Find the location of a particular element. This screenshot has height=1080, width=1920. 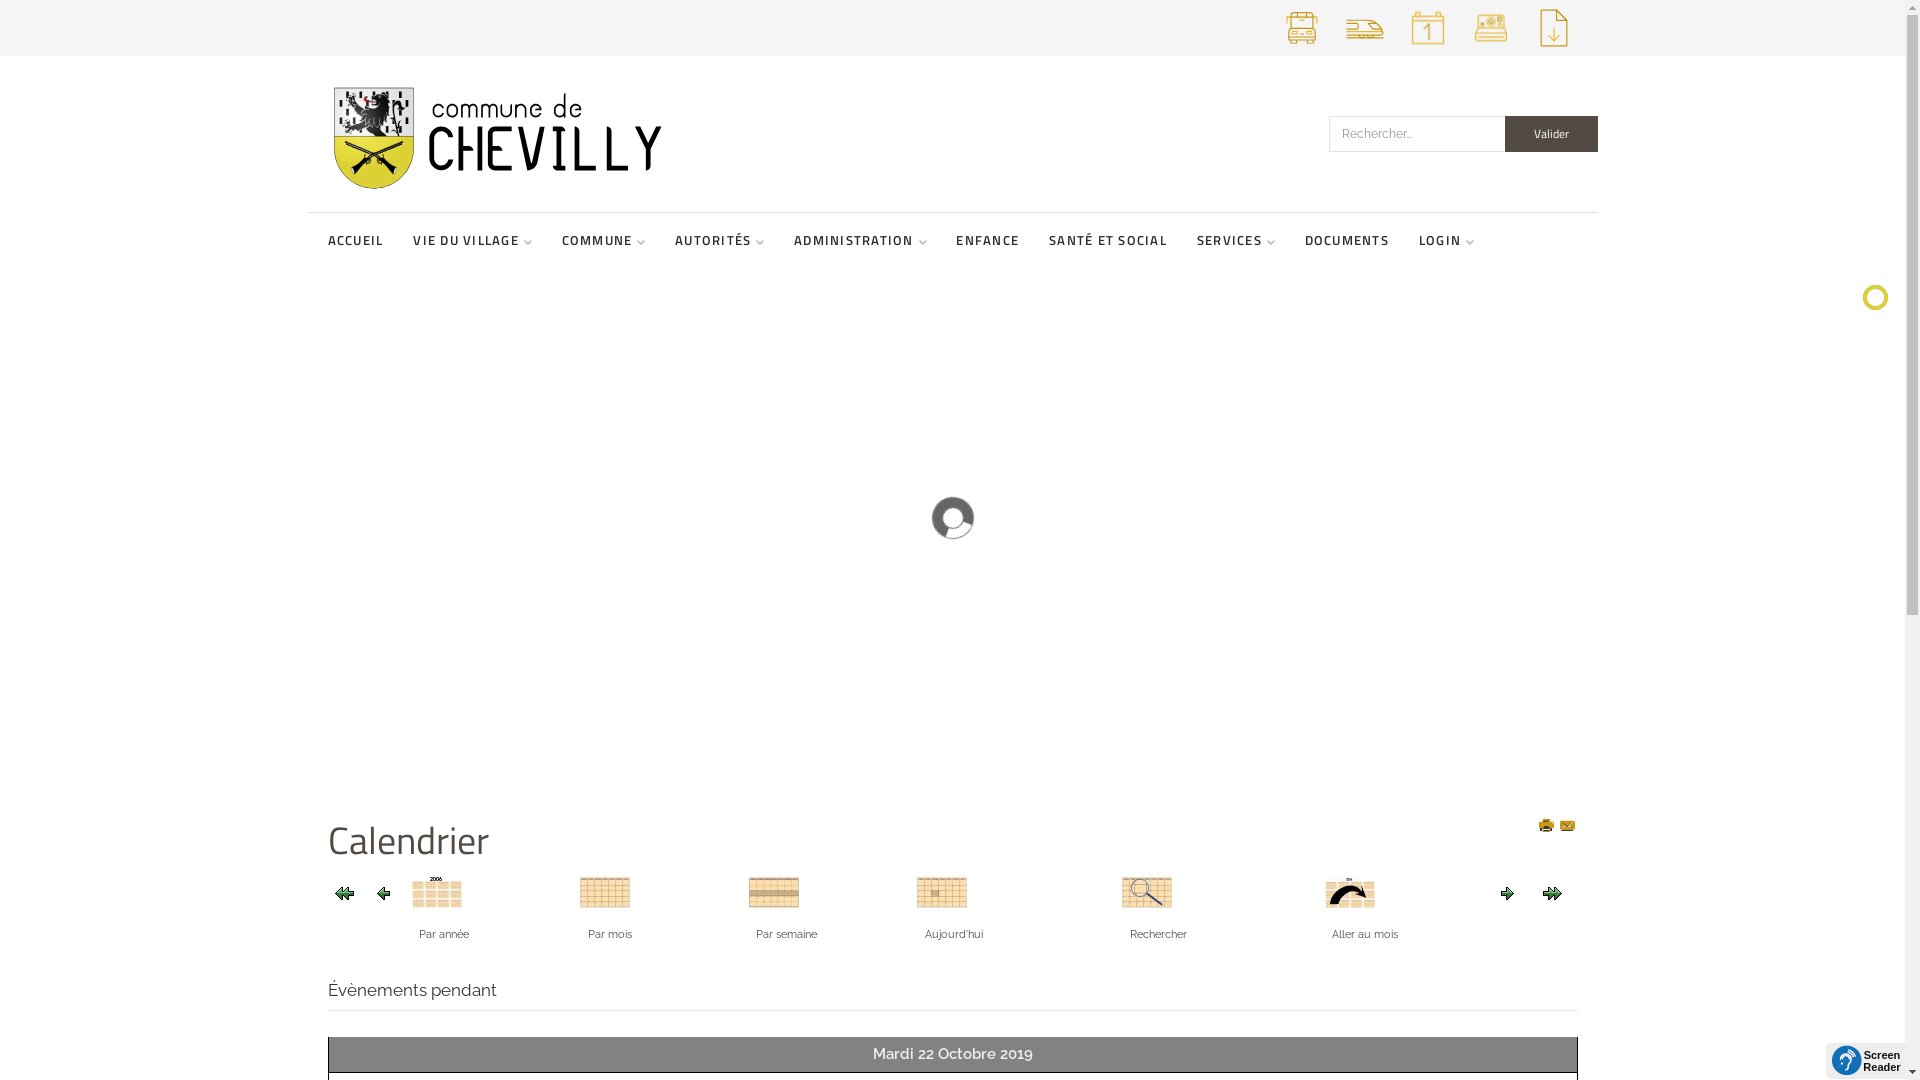

Imprimer is located at coordinates (1548, 827).